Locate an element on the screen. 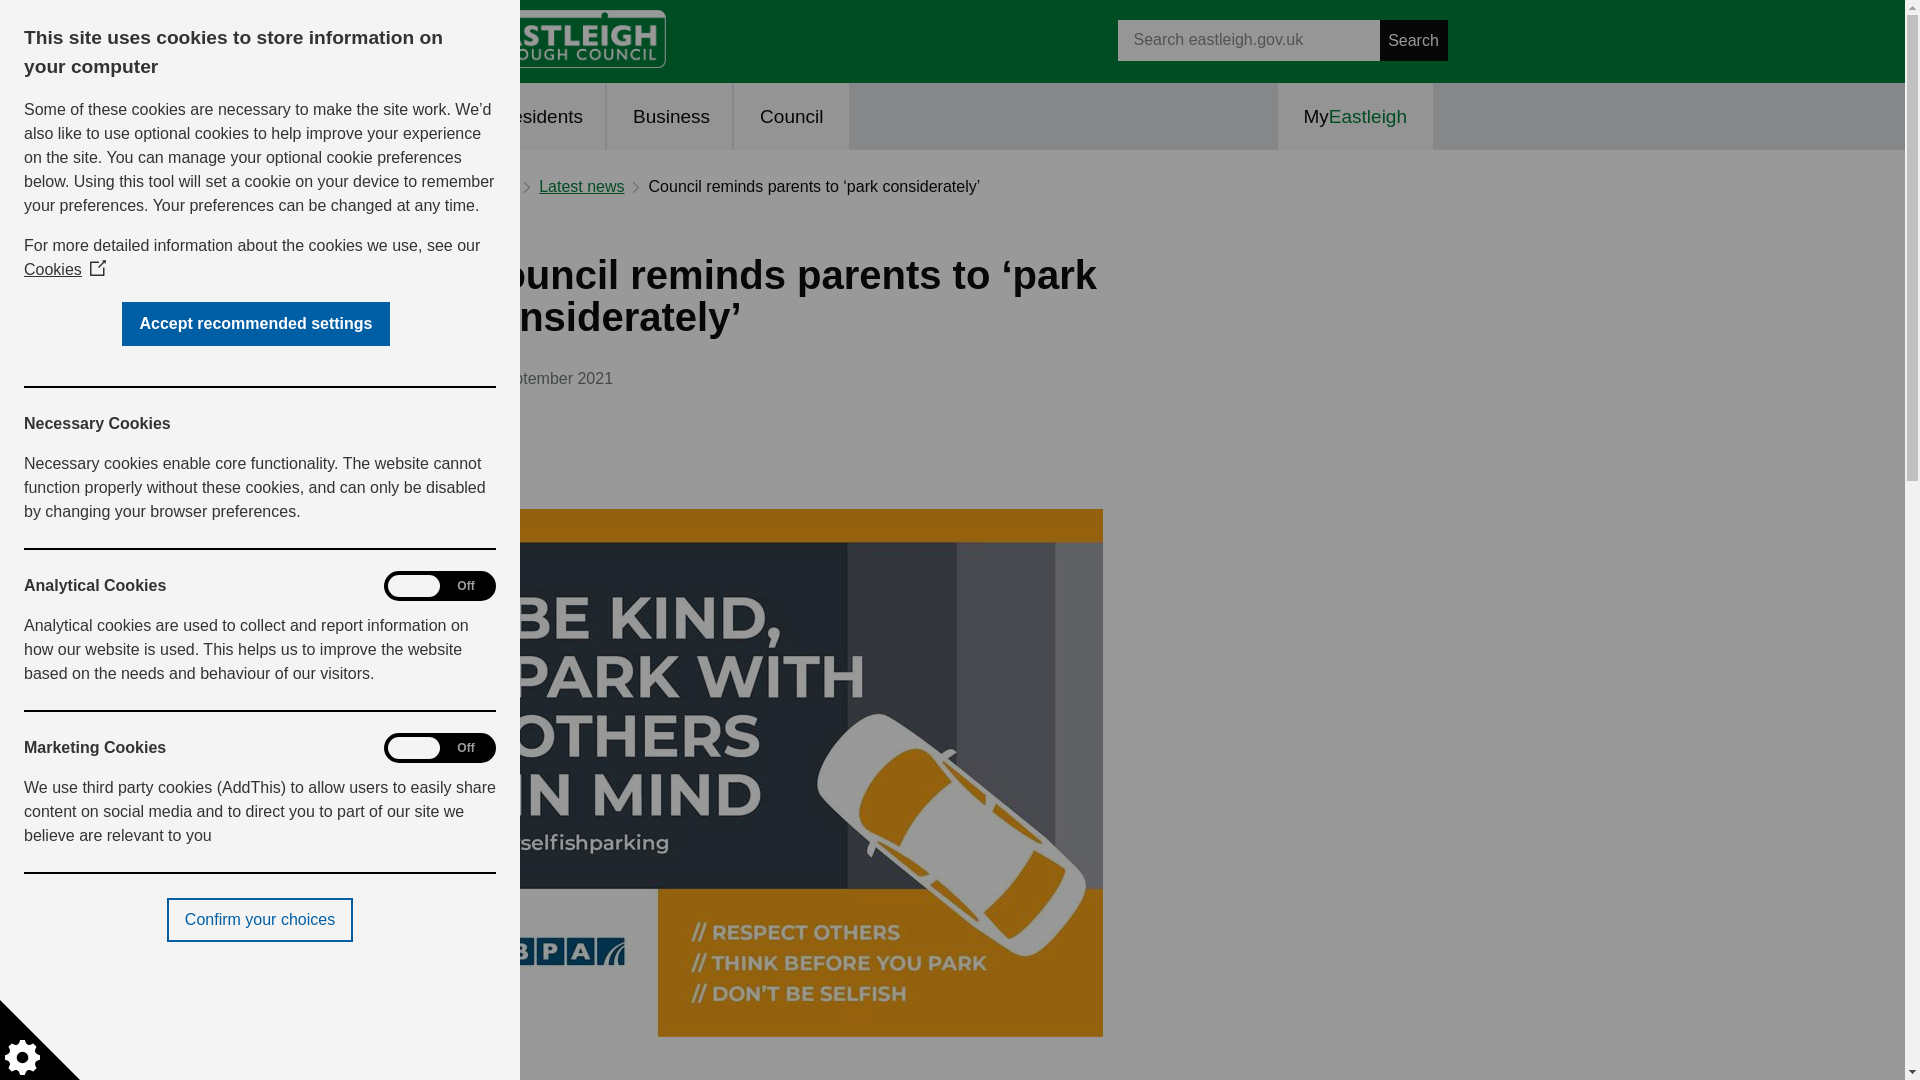 This screenshot has height=1080, width=1920. Search is located at coordinates (1414, 40).